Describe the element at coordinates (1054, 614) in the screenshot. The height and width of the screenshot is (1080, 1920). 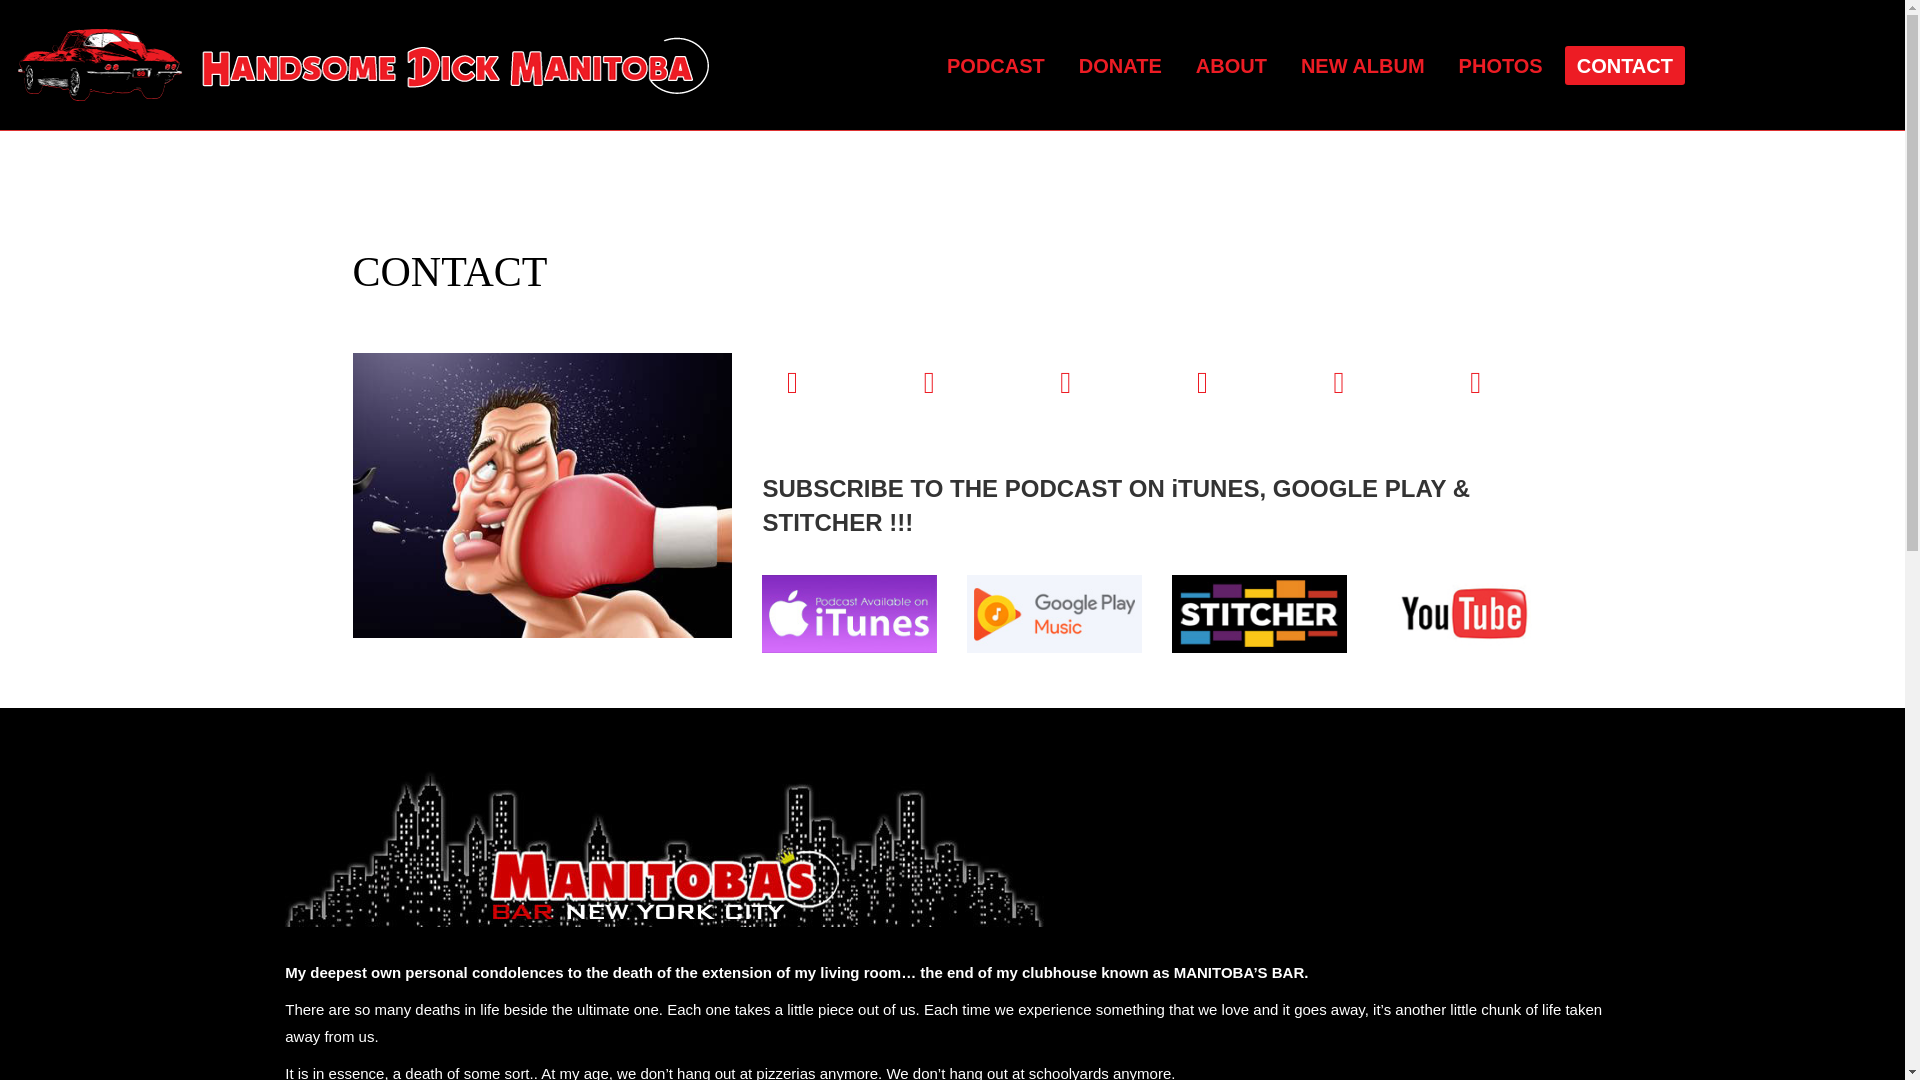
I see `google-play` at that location.